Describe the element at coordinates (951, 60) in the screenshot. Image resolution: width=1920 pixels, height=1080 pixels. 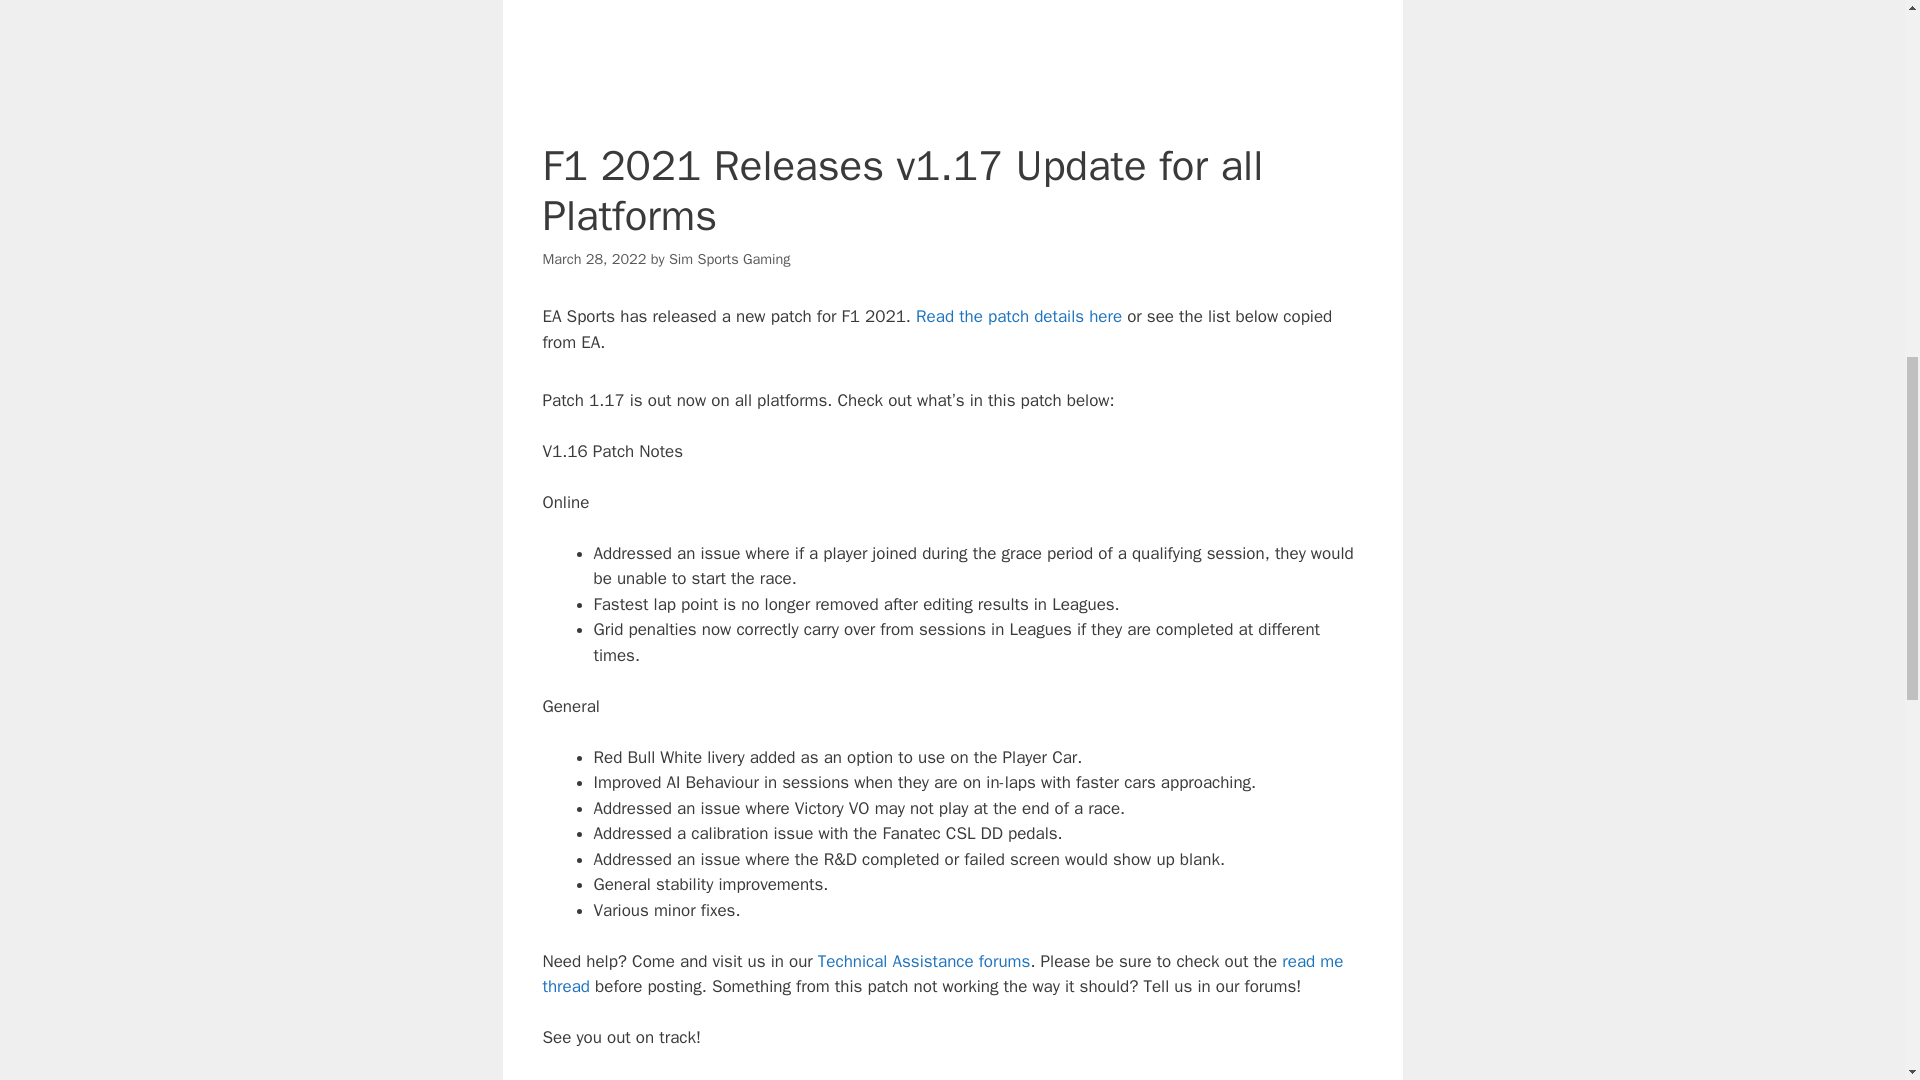
I see `Advertisement` at that location.